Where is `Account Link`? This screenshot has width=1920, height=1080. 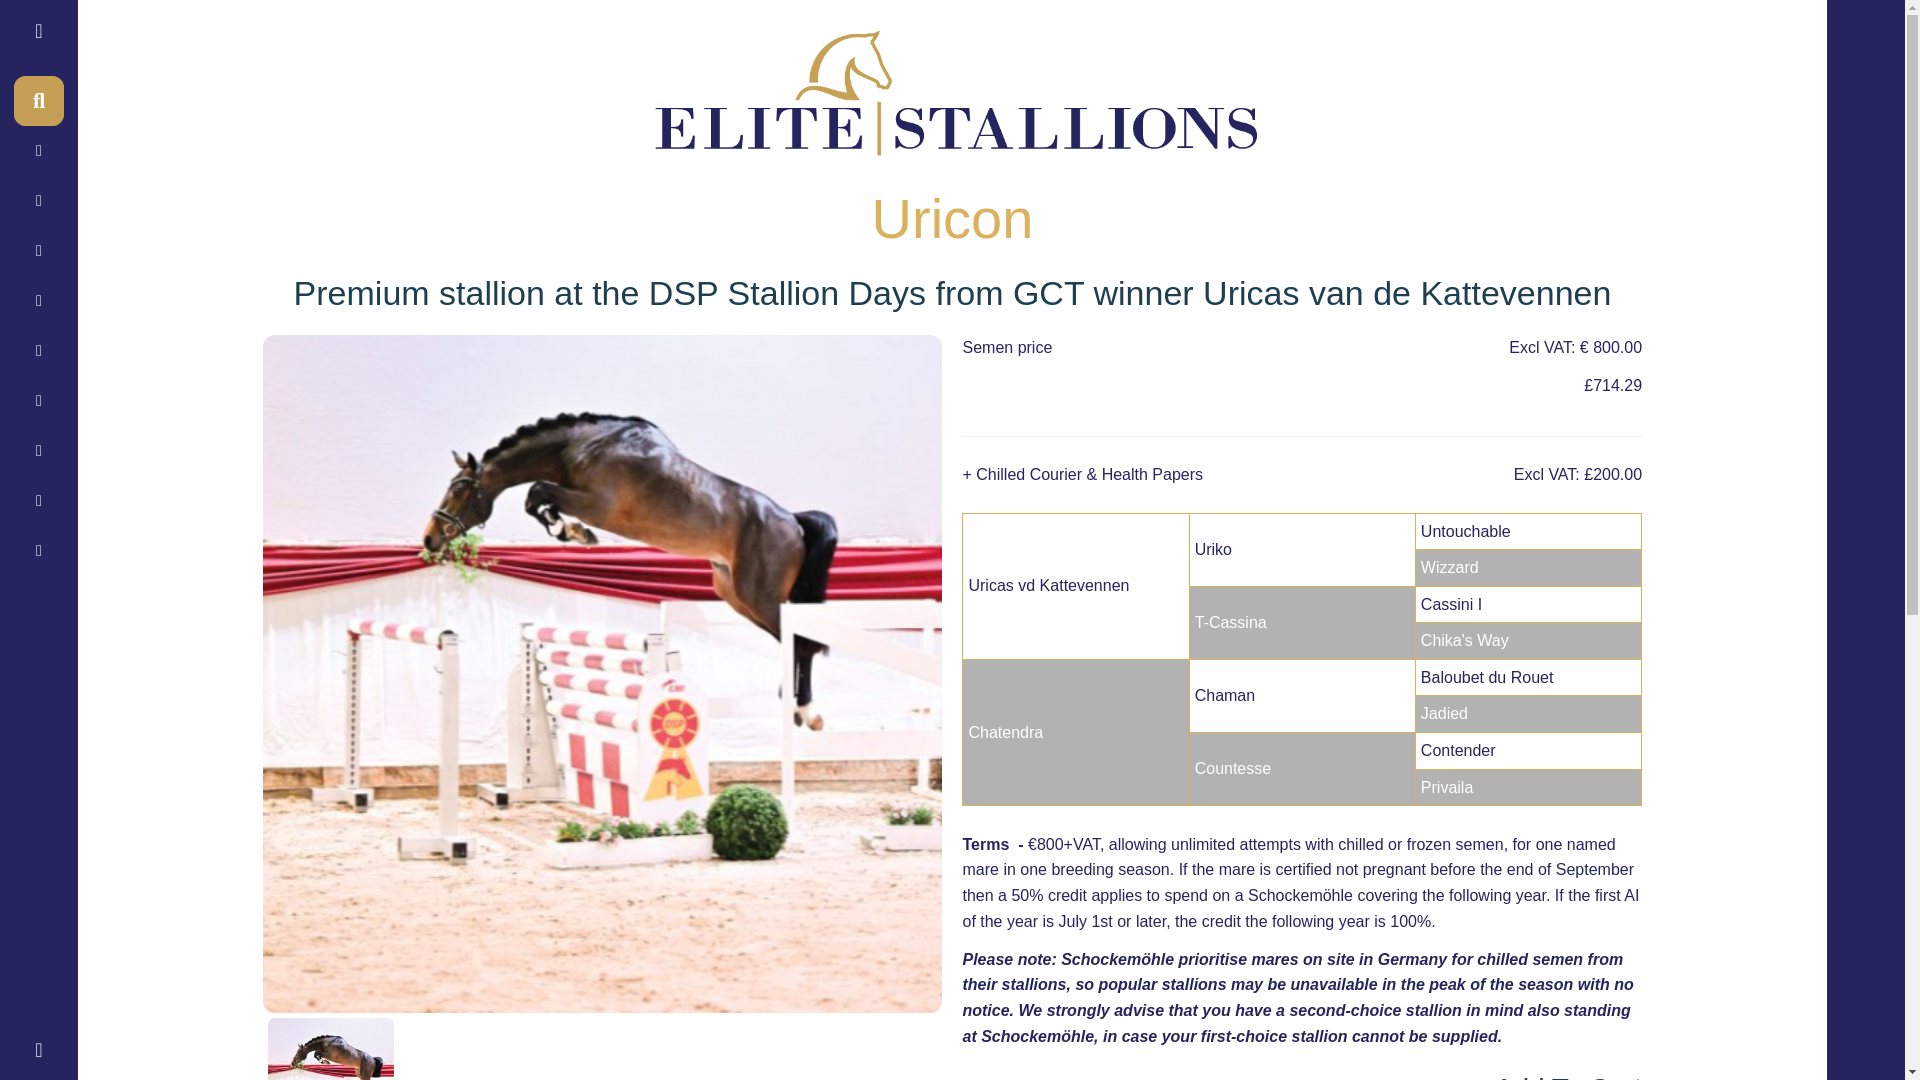 Account Link is located at coordinates (38, 500).